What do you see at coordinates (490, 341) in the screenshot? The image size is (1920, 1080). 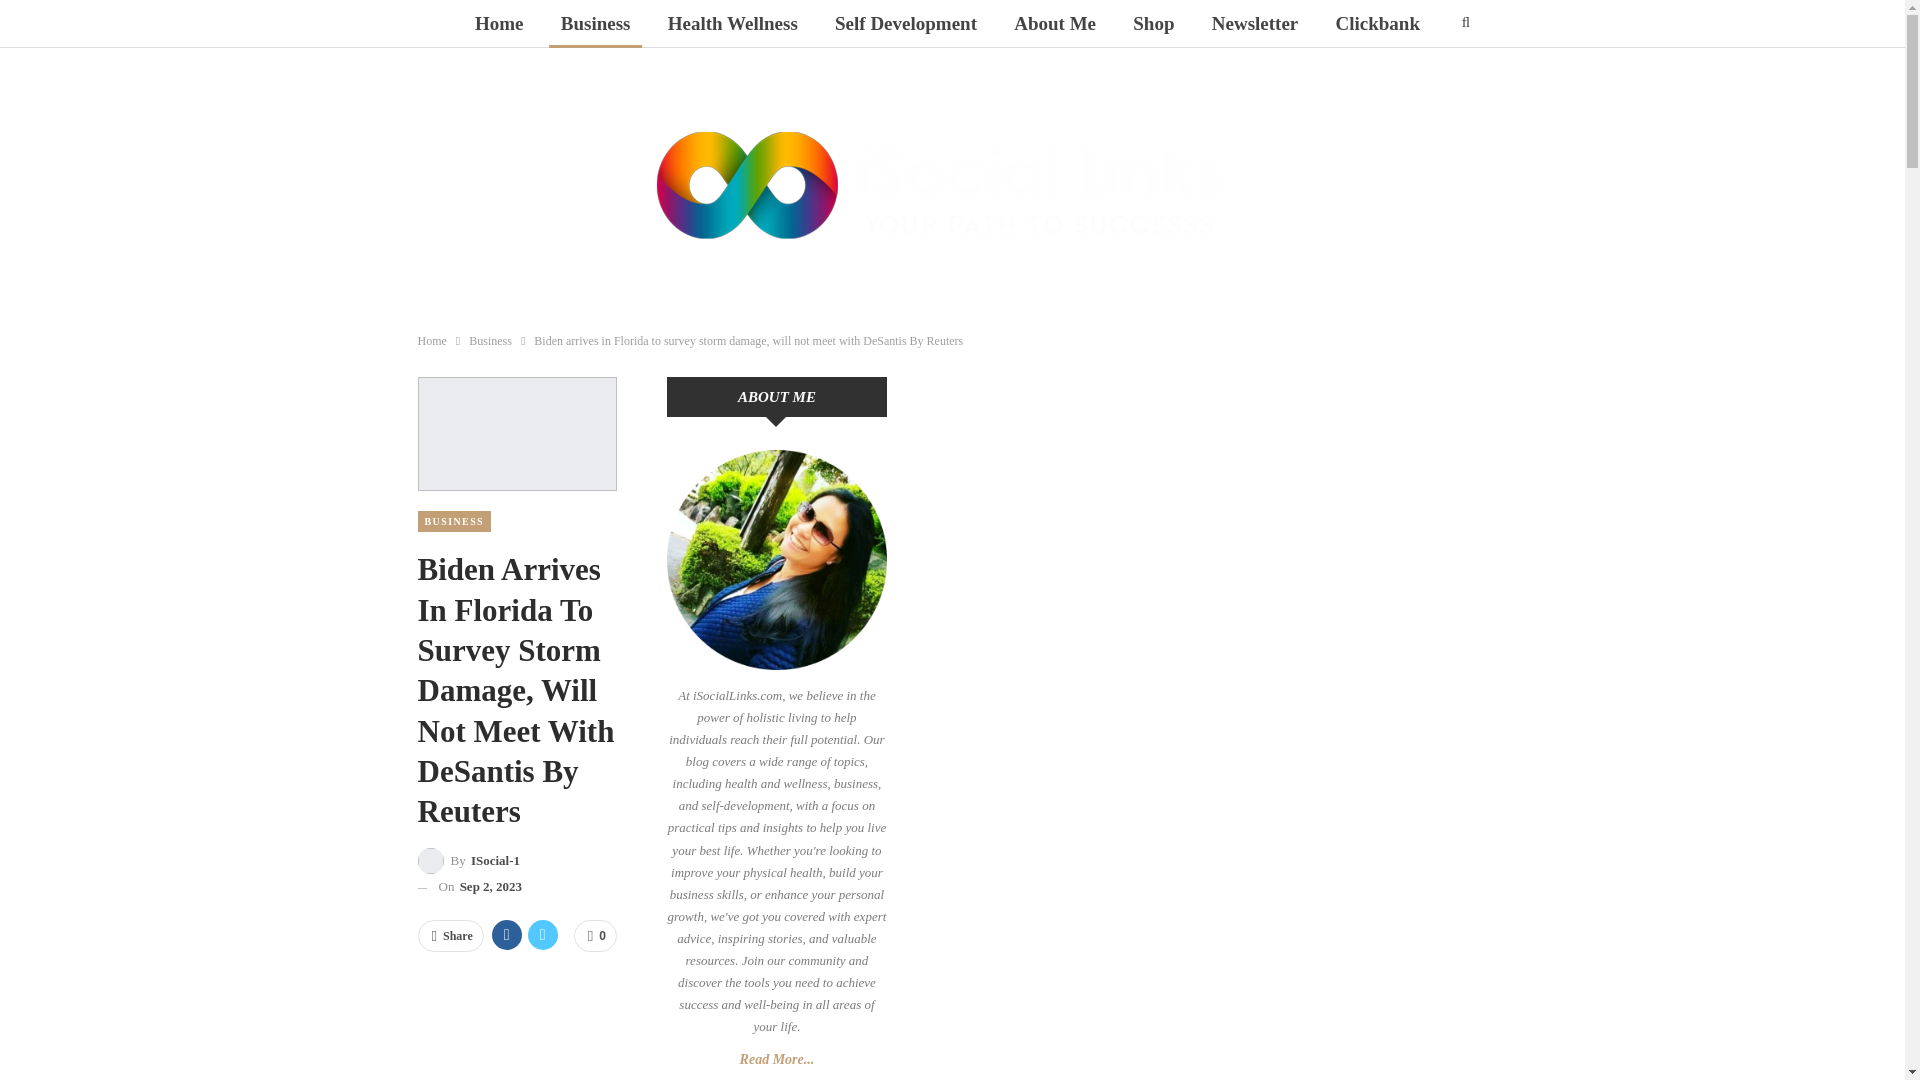 I see `Business` at bounding box center [490, 341].